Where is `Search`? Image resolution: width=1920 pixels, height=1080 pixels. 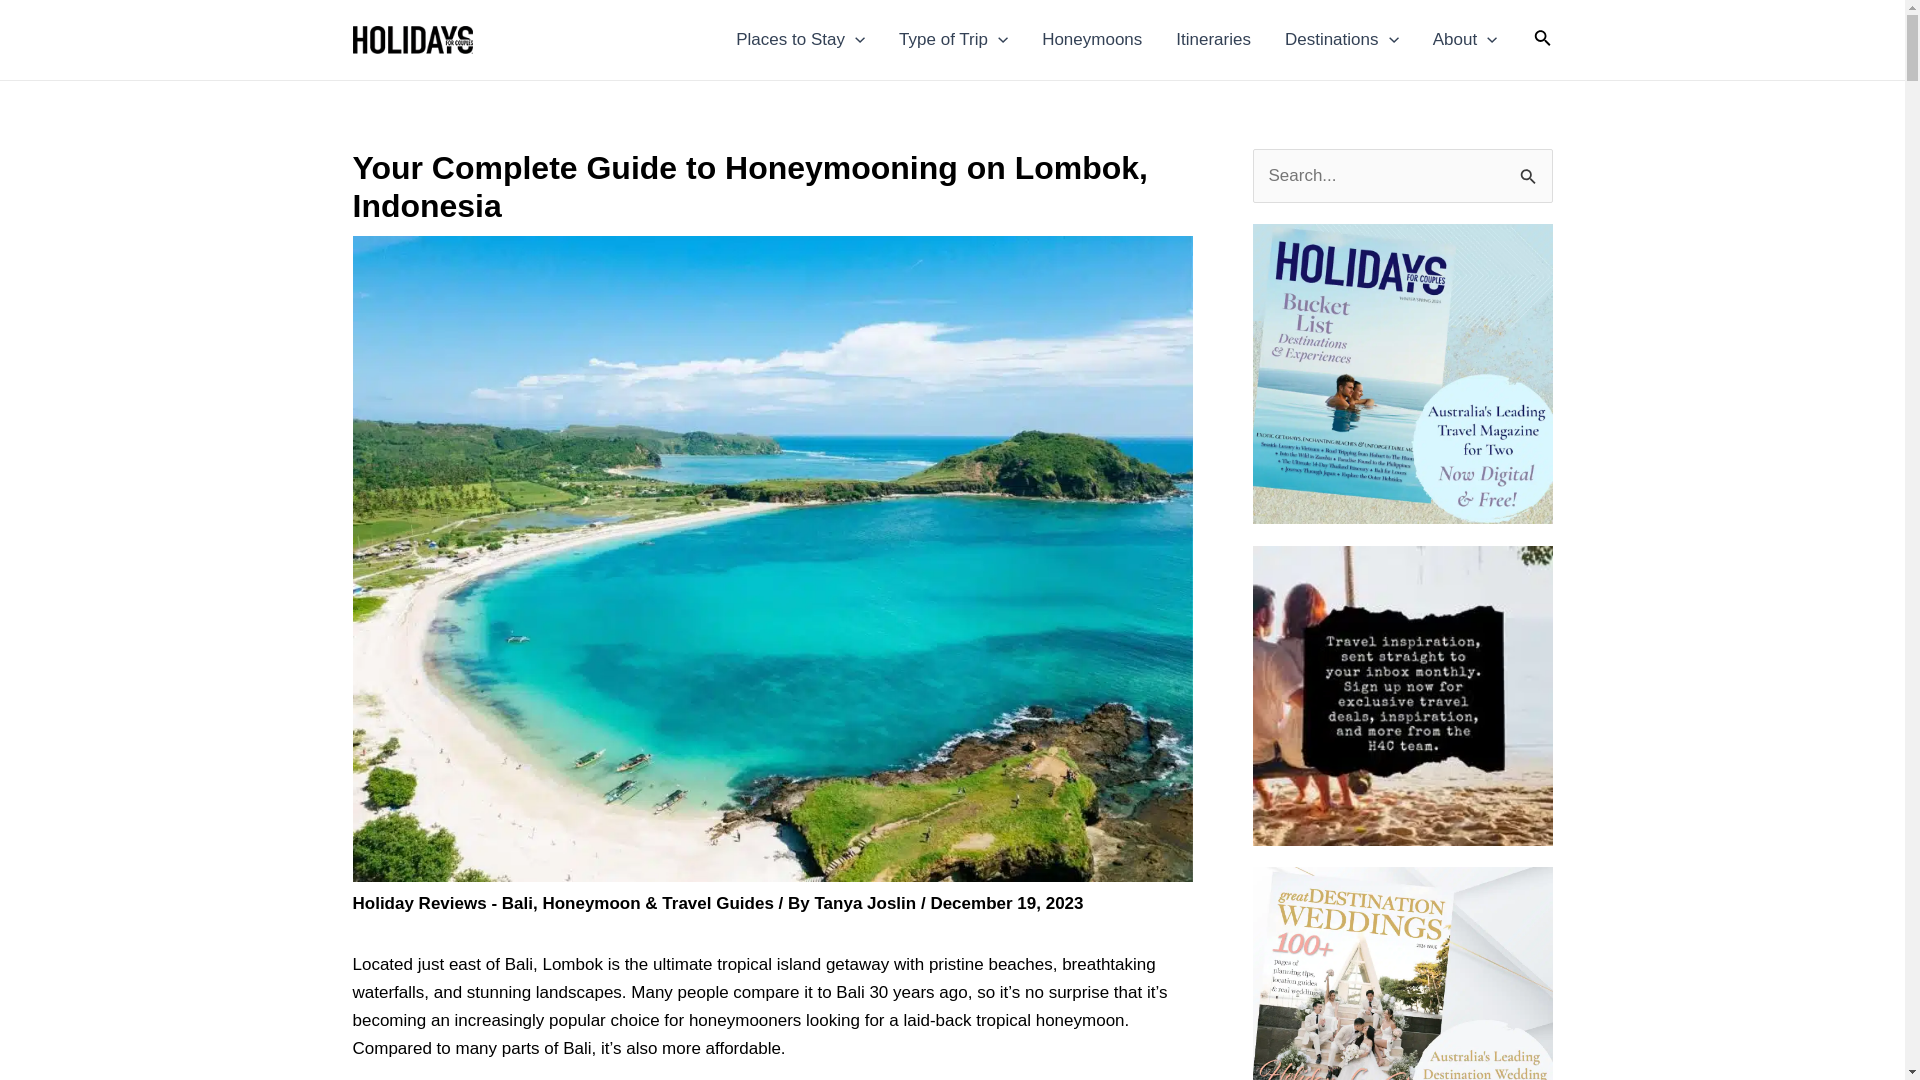 Search is located at coordinates (1530, 170).